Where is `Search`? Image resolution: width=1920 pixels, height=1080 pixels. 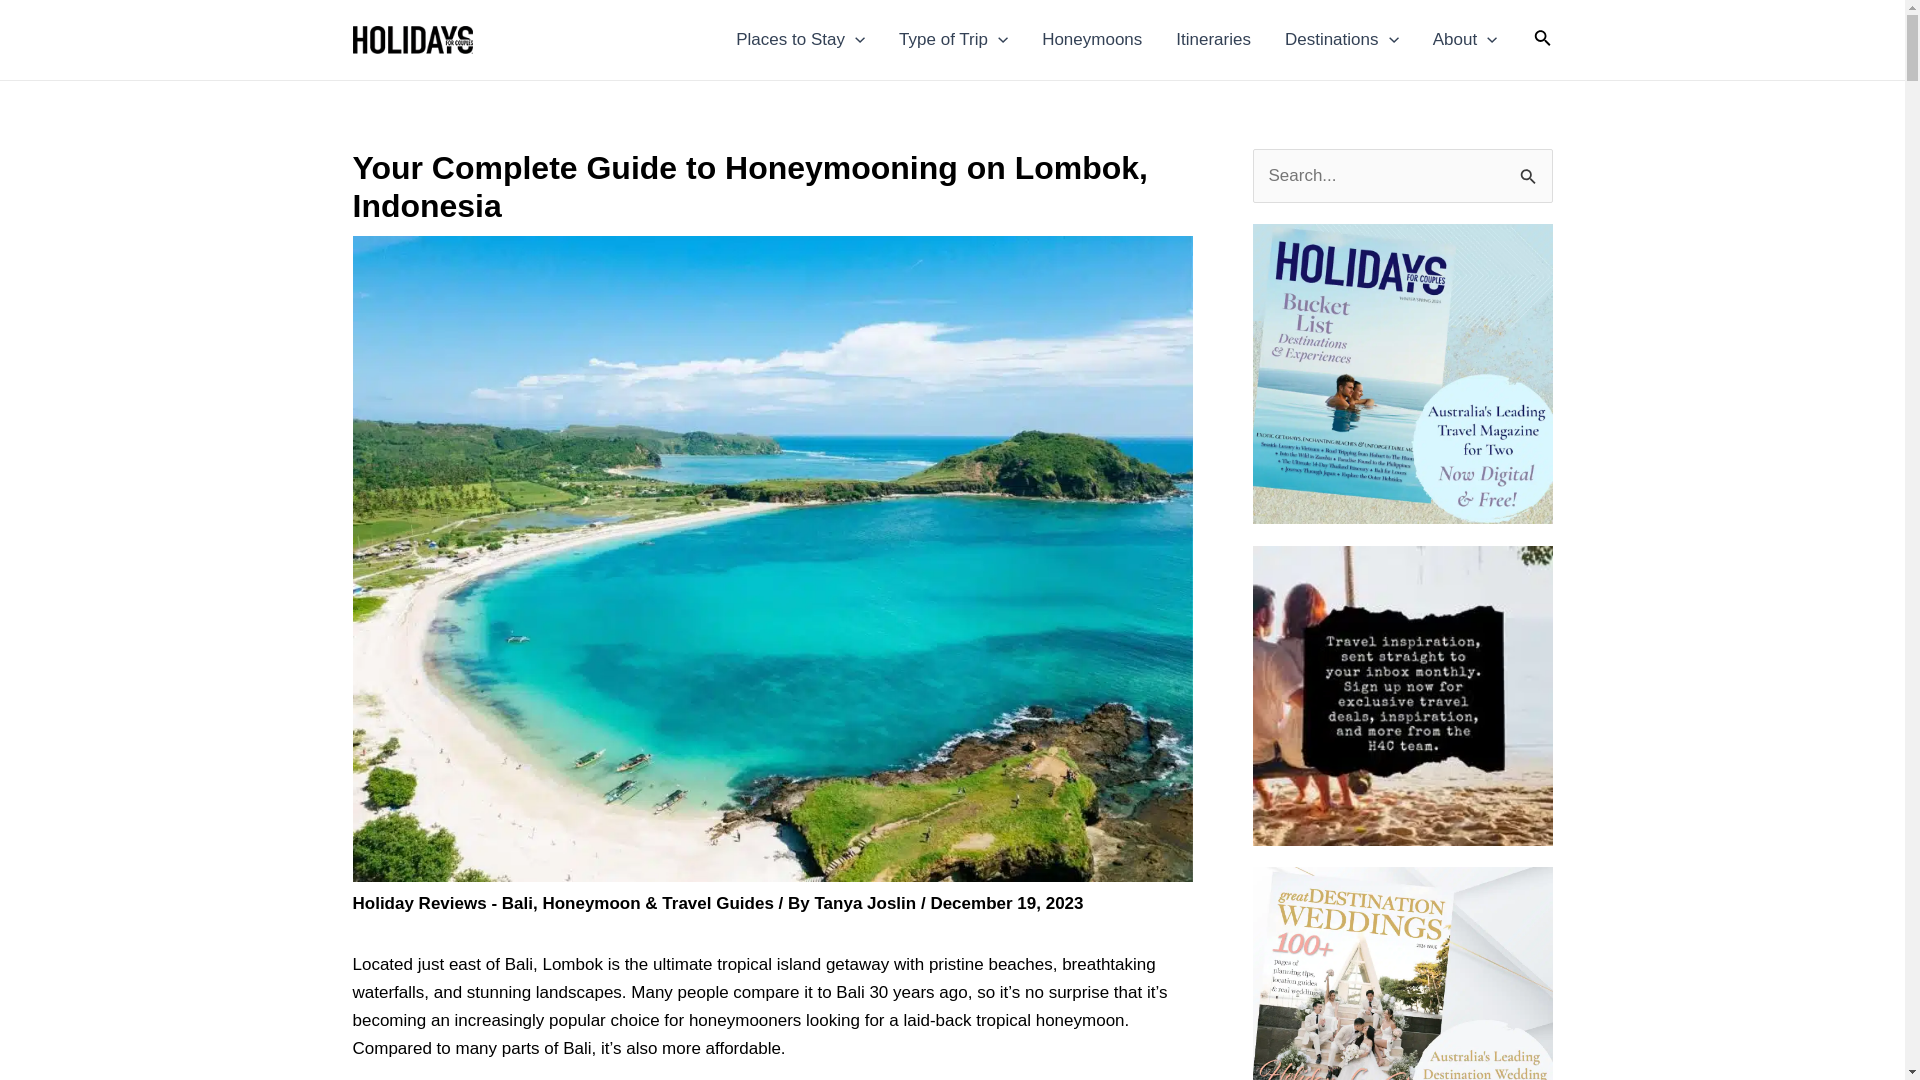 Search is located at coordinates (1530, 170).